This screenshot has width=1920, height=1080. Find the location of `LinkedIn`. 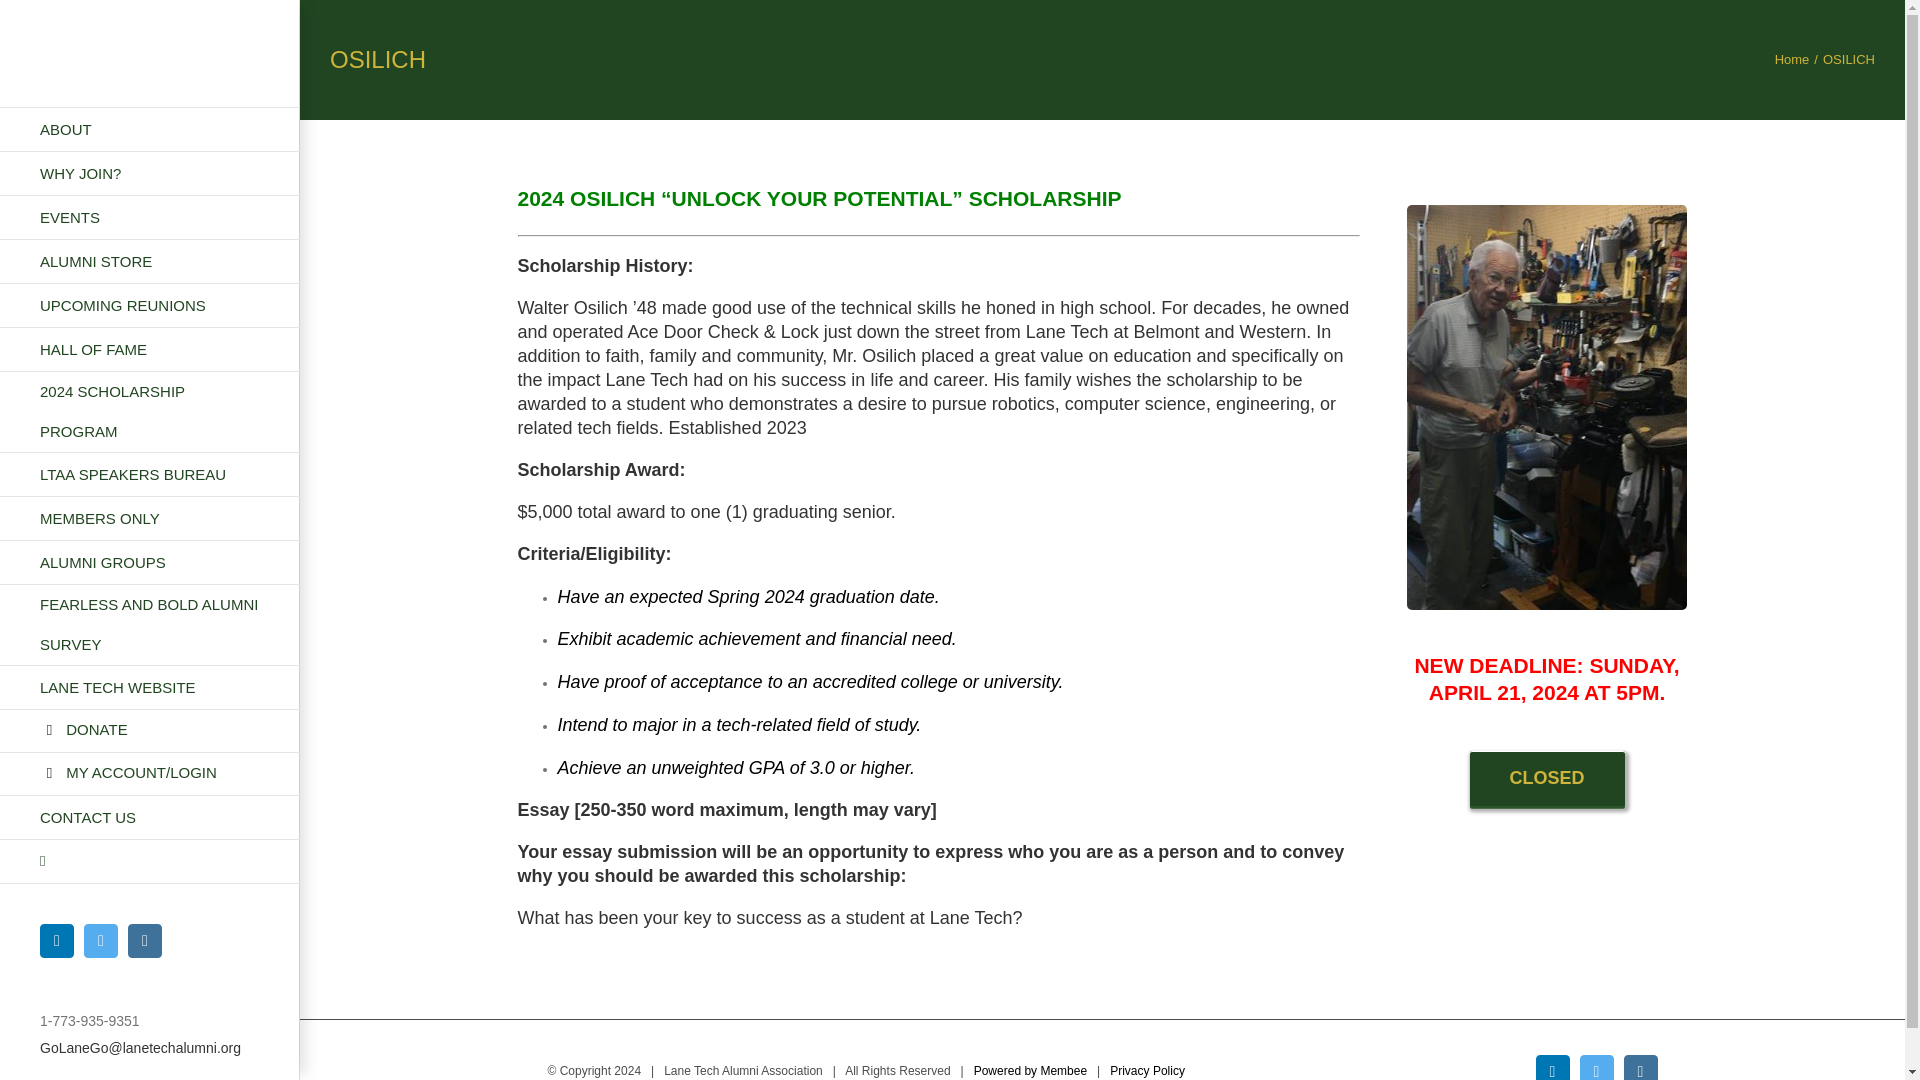

LinkedIn is located at coordinates (1553, 1068).